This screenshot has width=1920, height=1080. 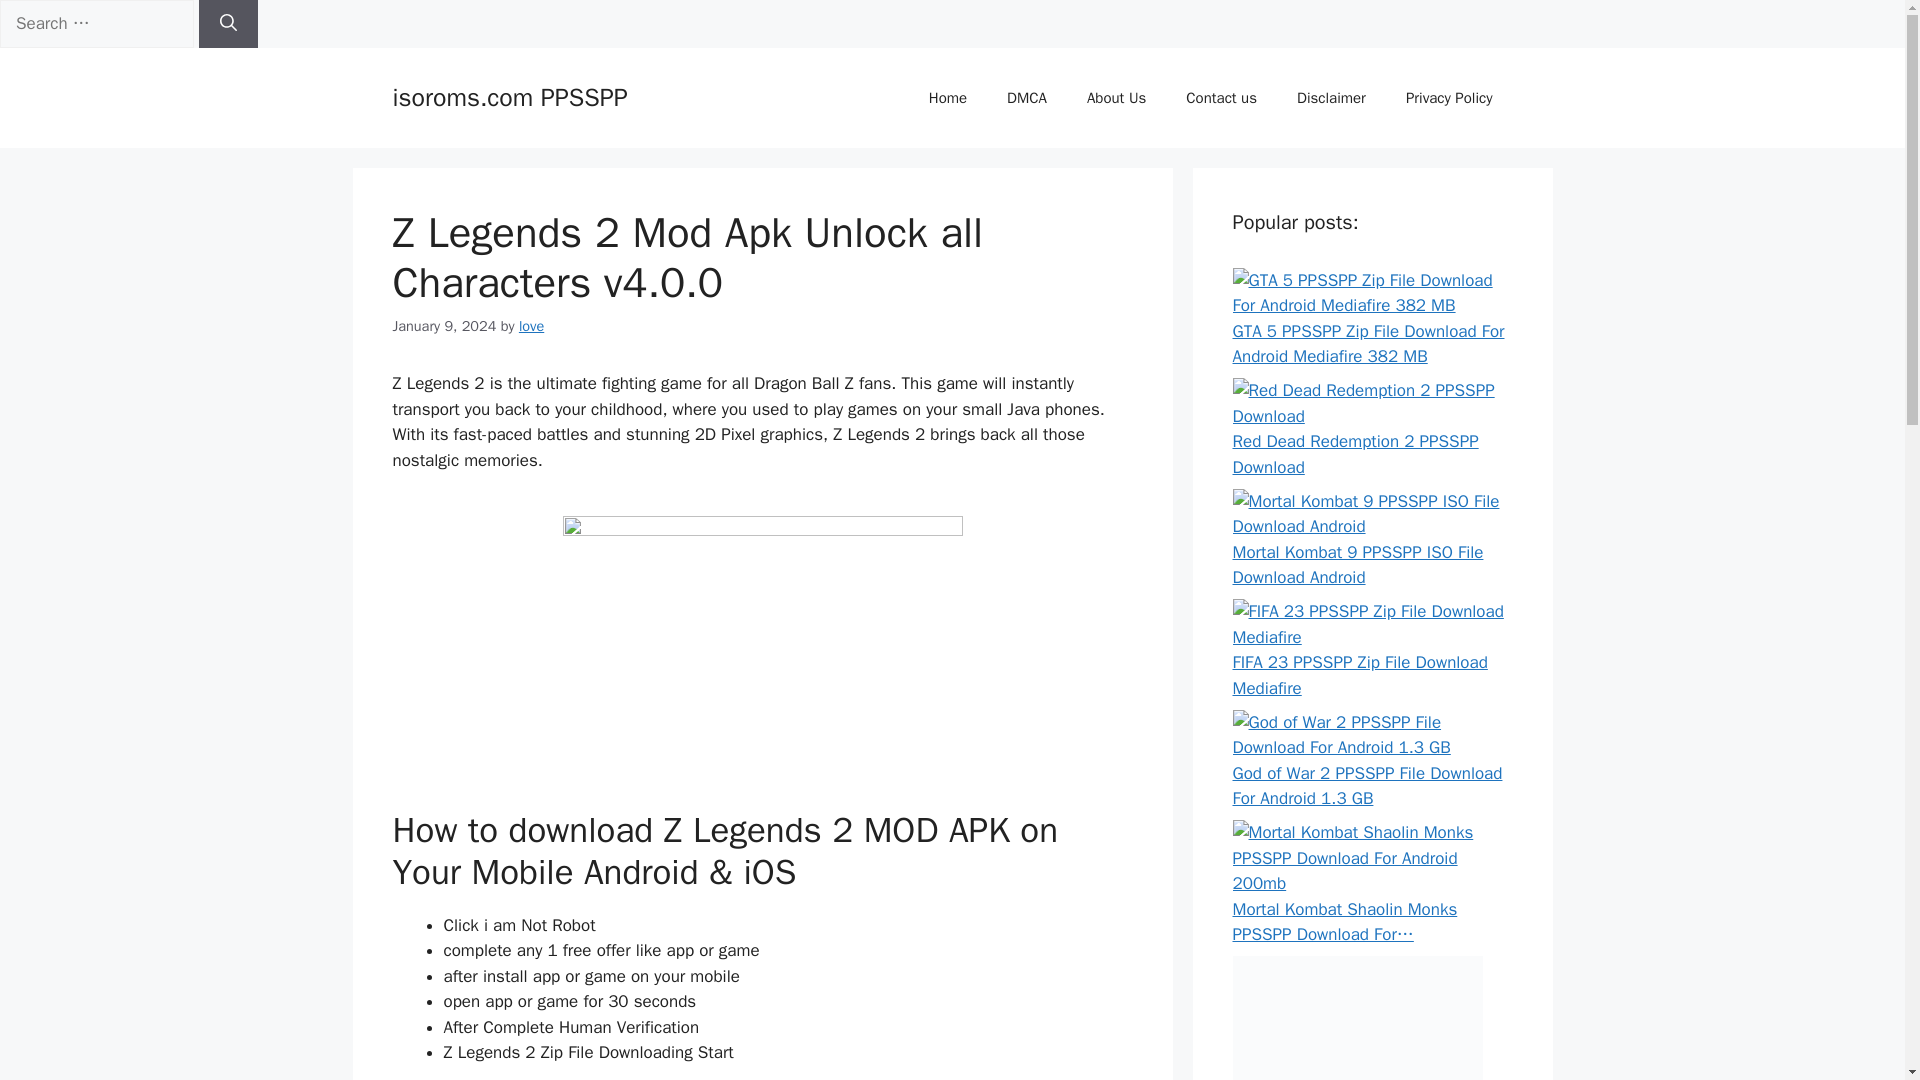 I want to click on FIFA 23 PPSSPP Zip File Download Mediafire, so click(x=1372, y=624).